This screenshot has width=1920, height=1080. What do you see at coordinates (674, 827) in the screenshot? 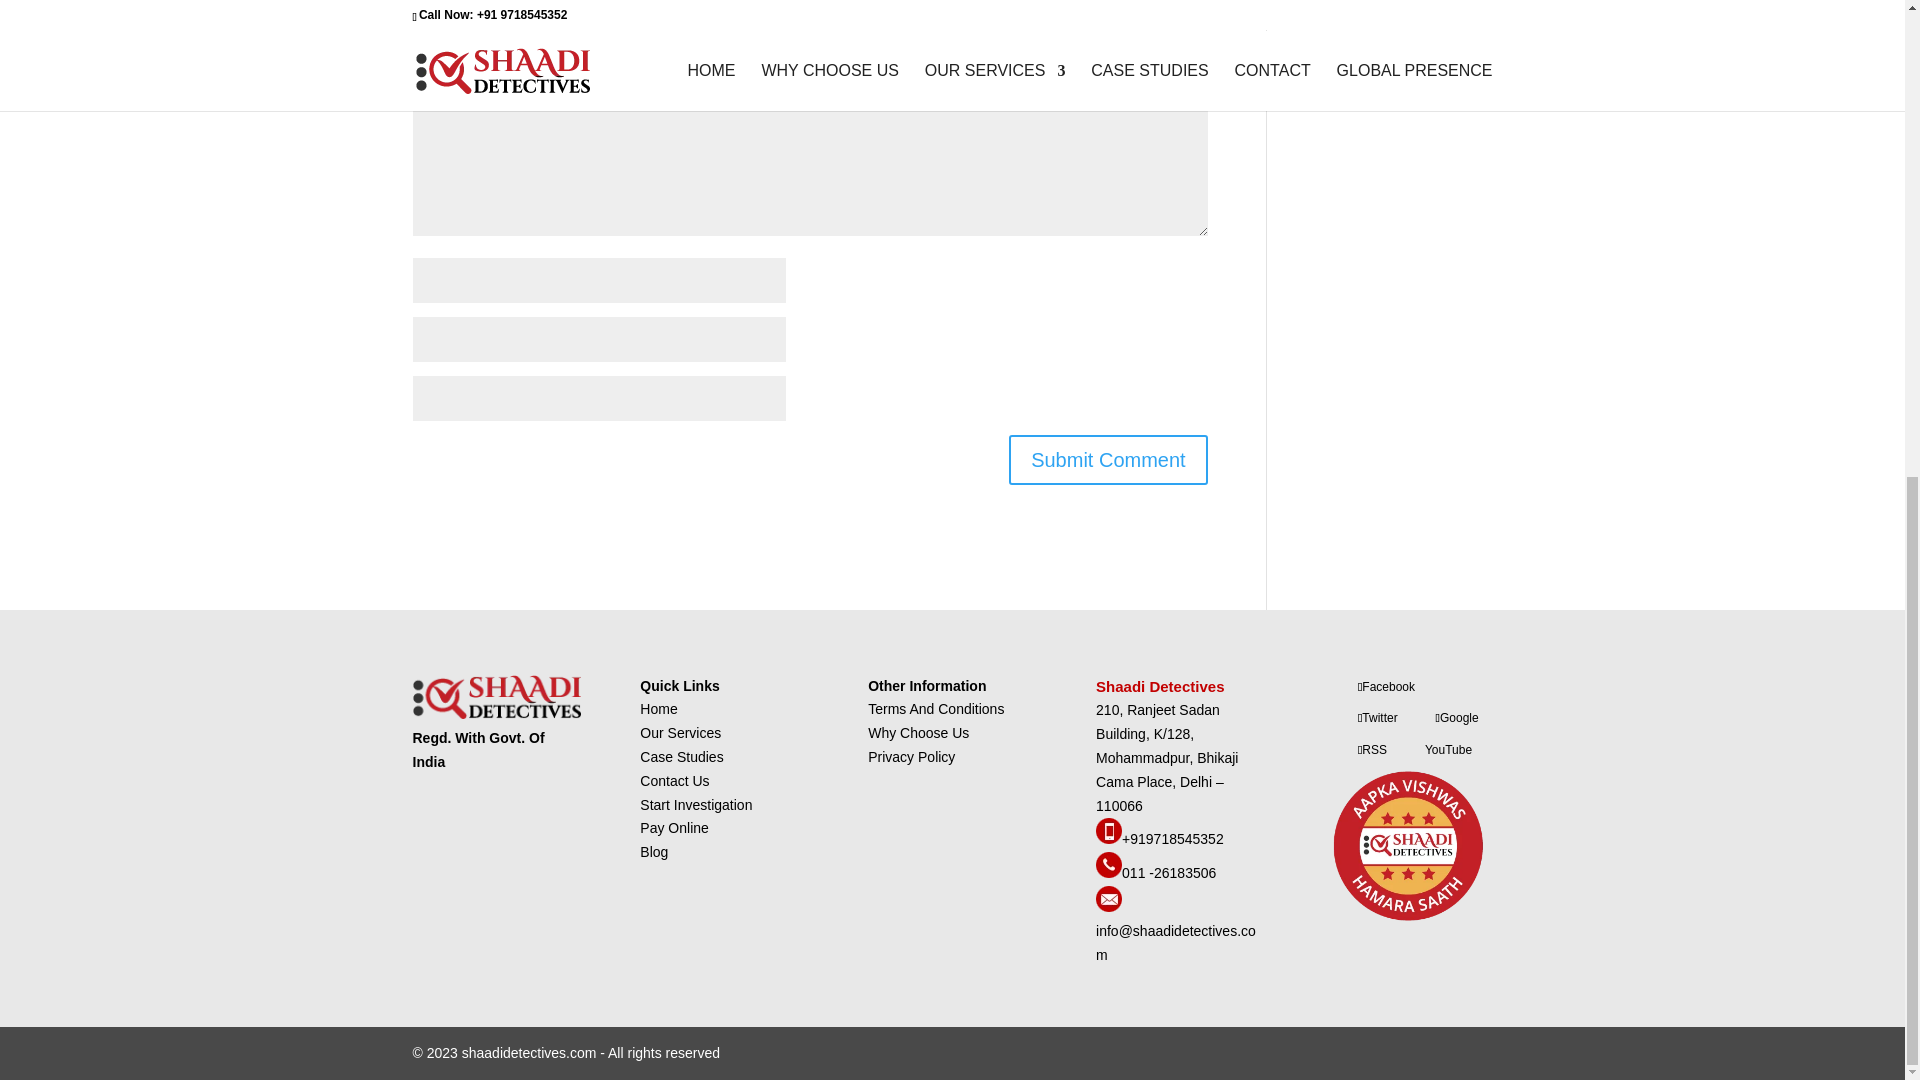
I see `Contact` at bounding box center [674, 827].